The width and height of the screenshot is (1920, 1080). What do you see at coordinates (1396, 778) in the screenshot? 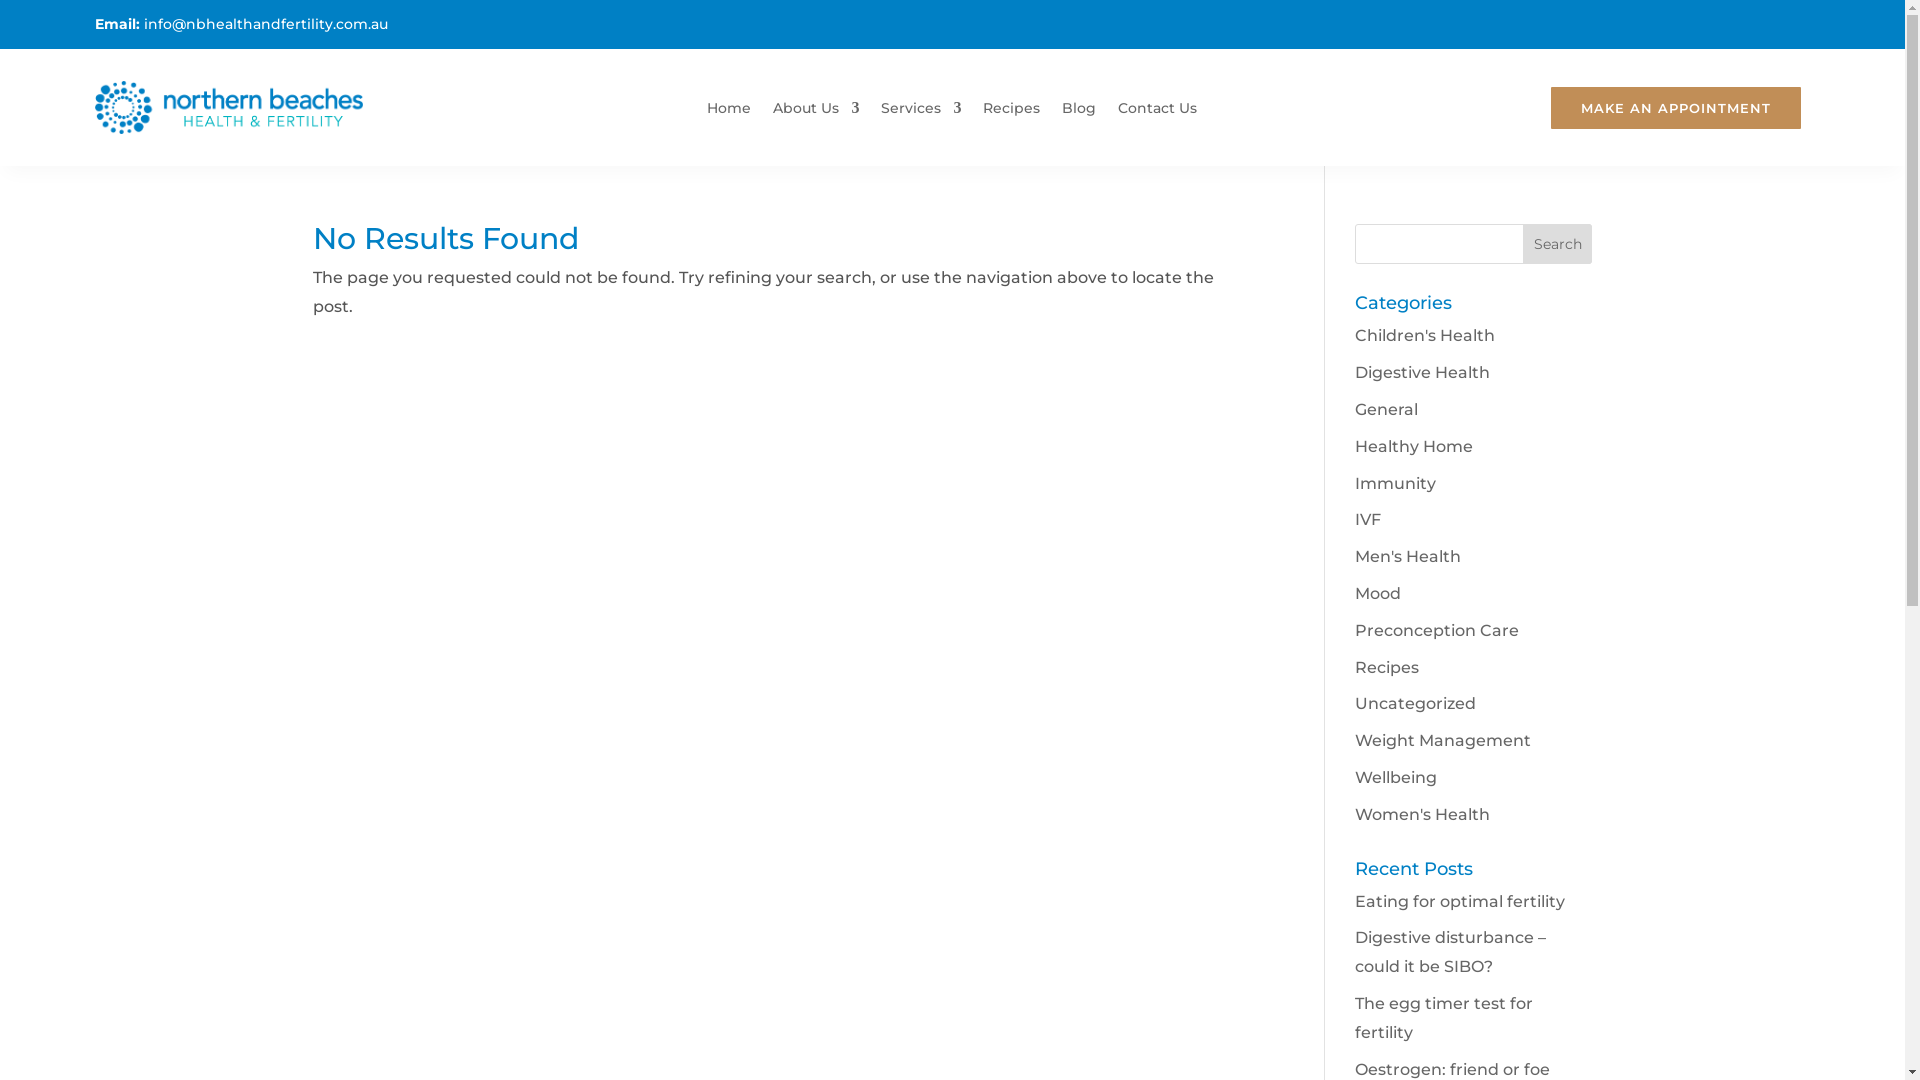
I see `Wellbeing` at bounding box center [1396, 778].